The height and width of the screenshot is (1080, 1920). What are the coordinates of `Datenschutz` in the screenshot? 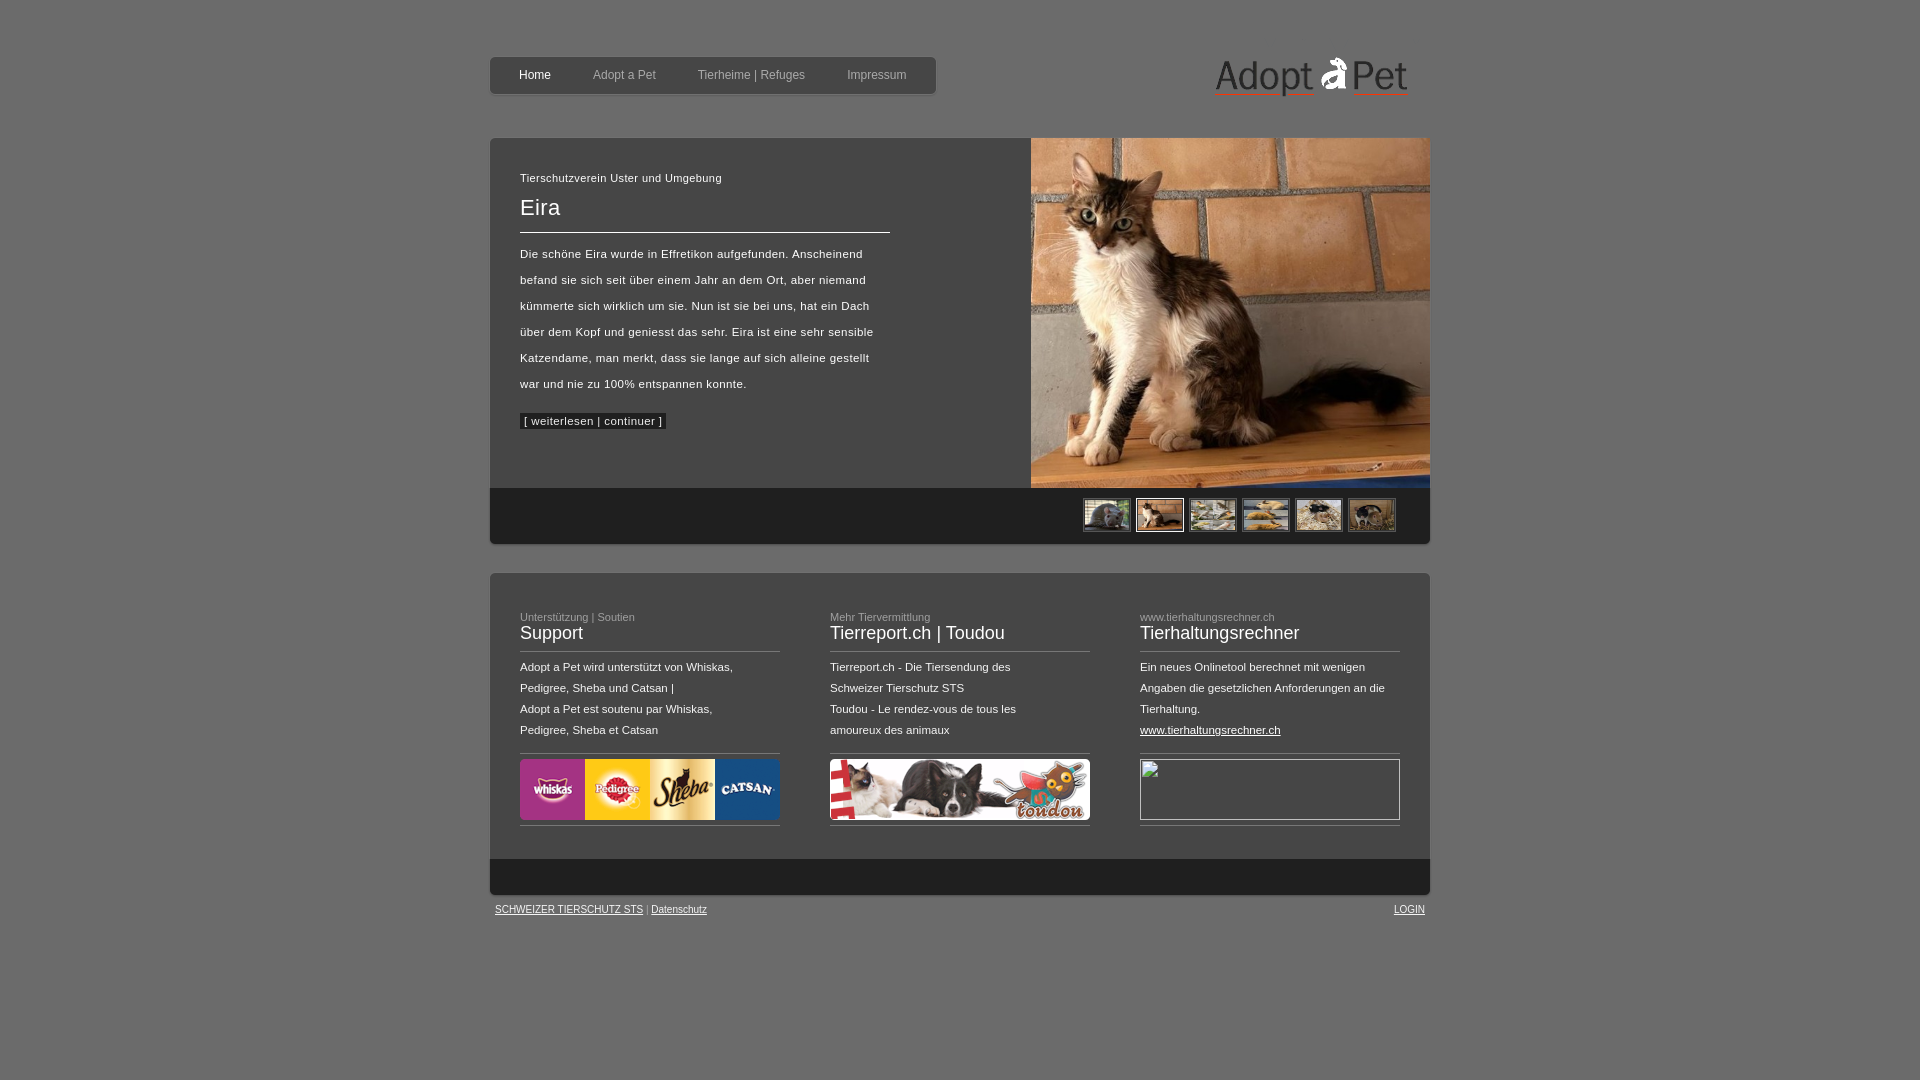 It's located at (679, 910).